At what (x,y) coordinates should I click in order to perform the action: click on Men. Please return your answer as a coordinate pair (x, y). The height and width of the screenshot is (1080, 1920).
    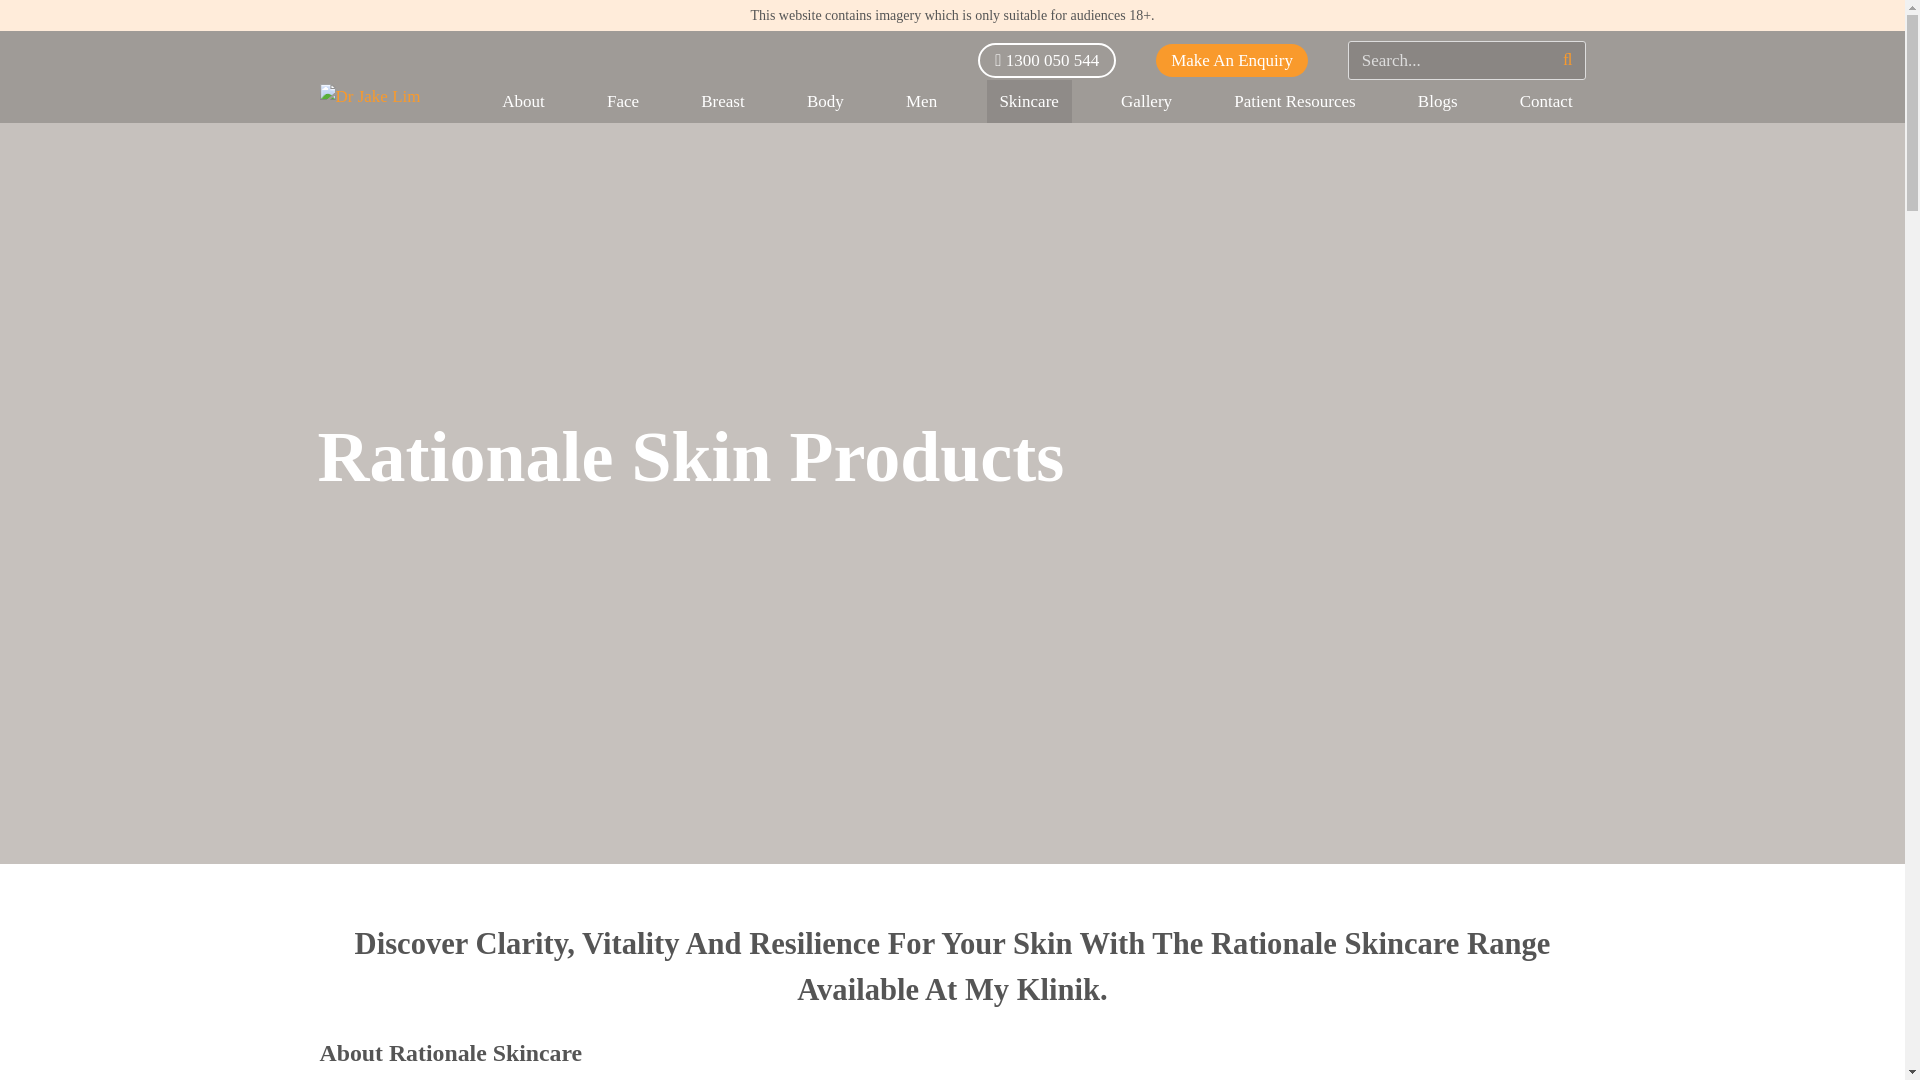
    Looking at the image, I should click on (921, 101).